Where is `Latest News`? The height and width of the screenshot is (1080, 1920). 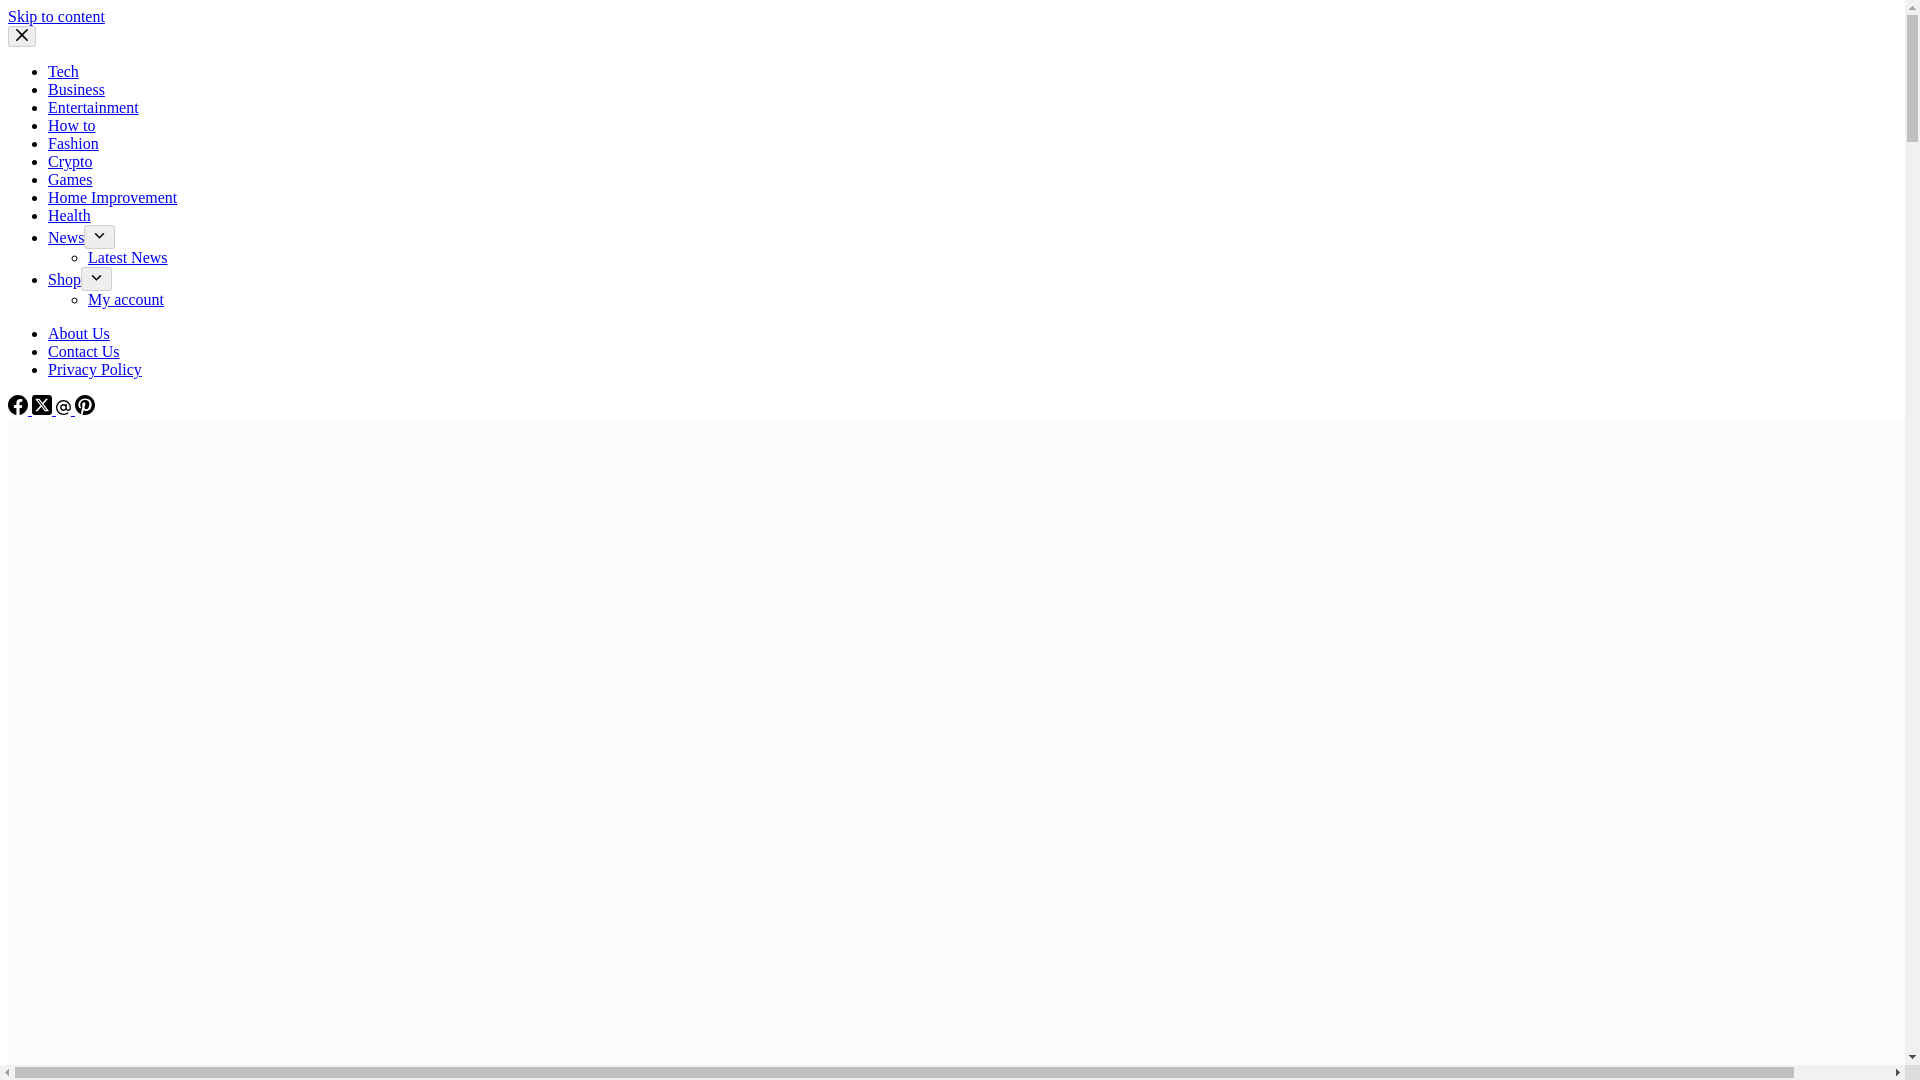
Latest News is located at coordinates (128, 257).